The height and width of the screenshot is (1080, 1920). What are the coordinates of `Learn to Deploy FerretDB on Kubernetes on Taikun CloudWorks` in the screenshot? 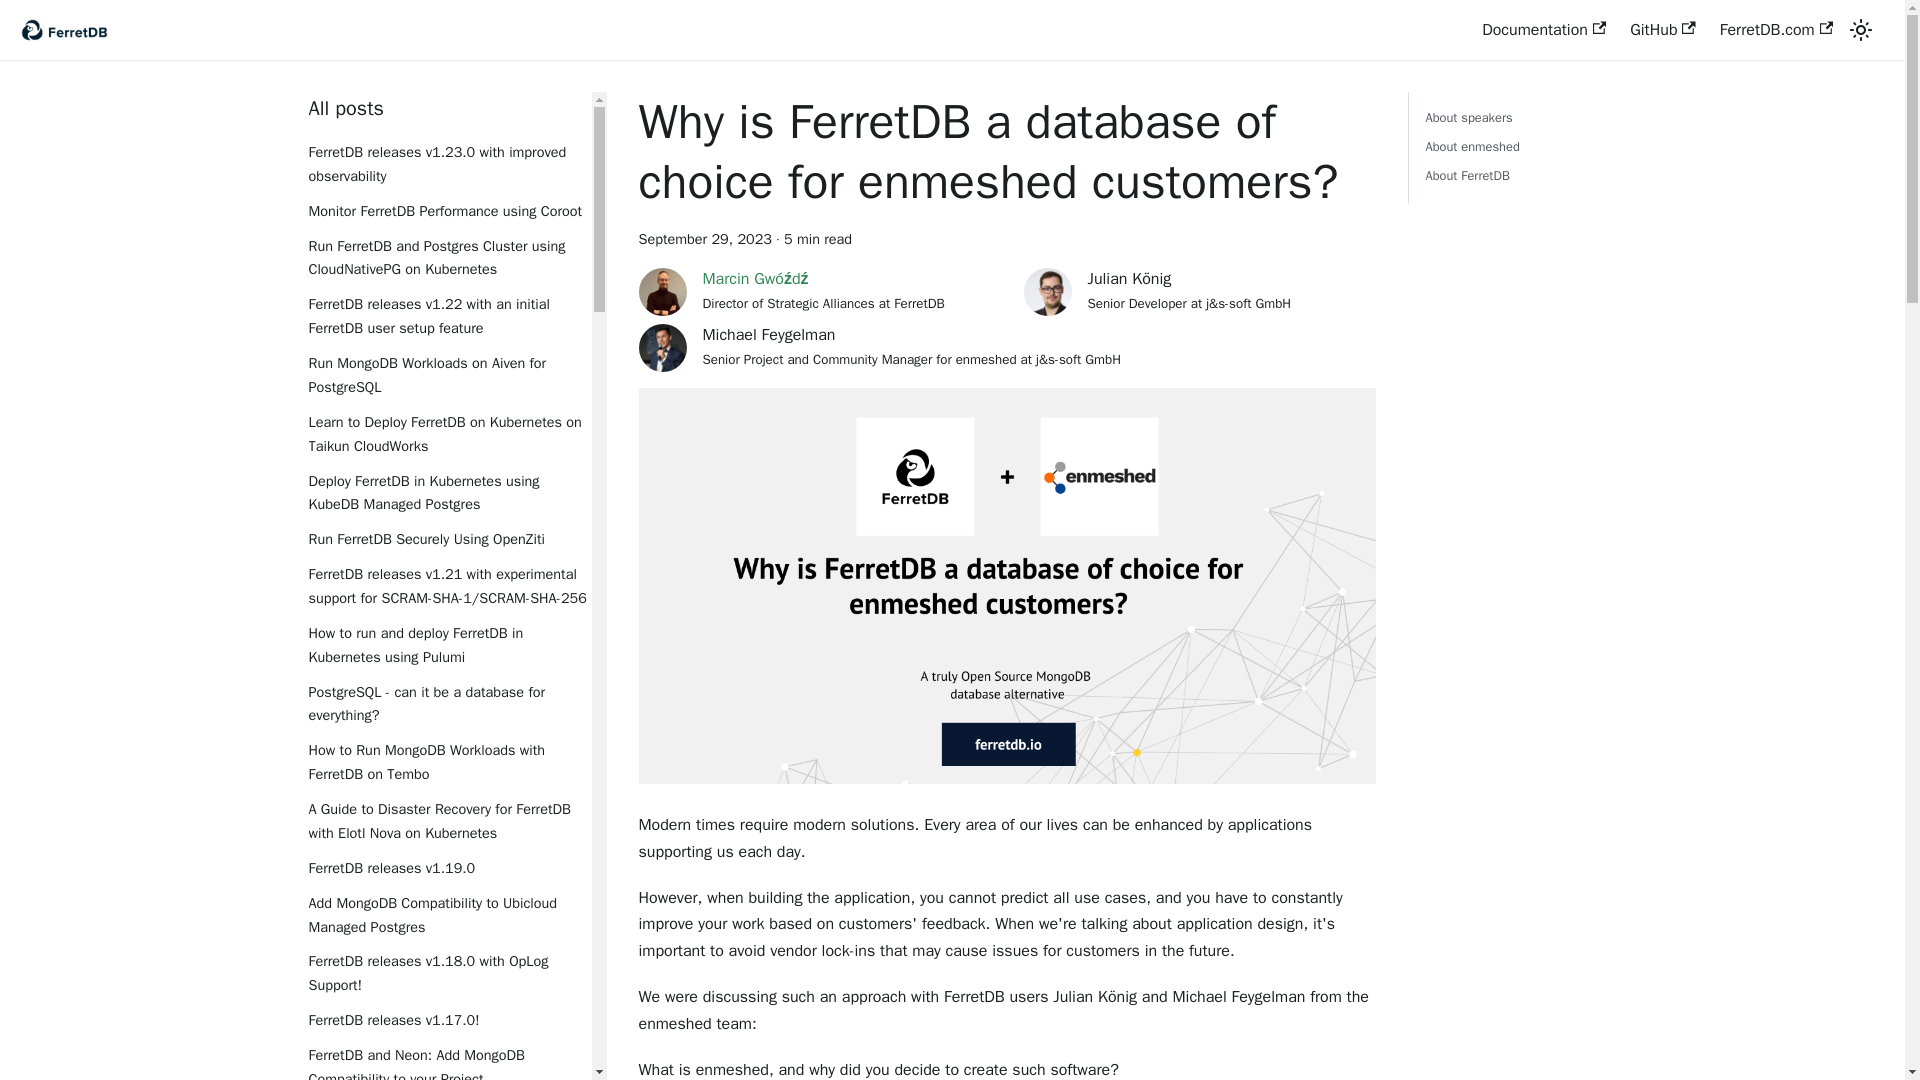 It's located at (449, 435).